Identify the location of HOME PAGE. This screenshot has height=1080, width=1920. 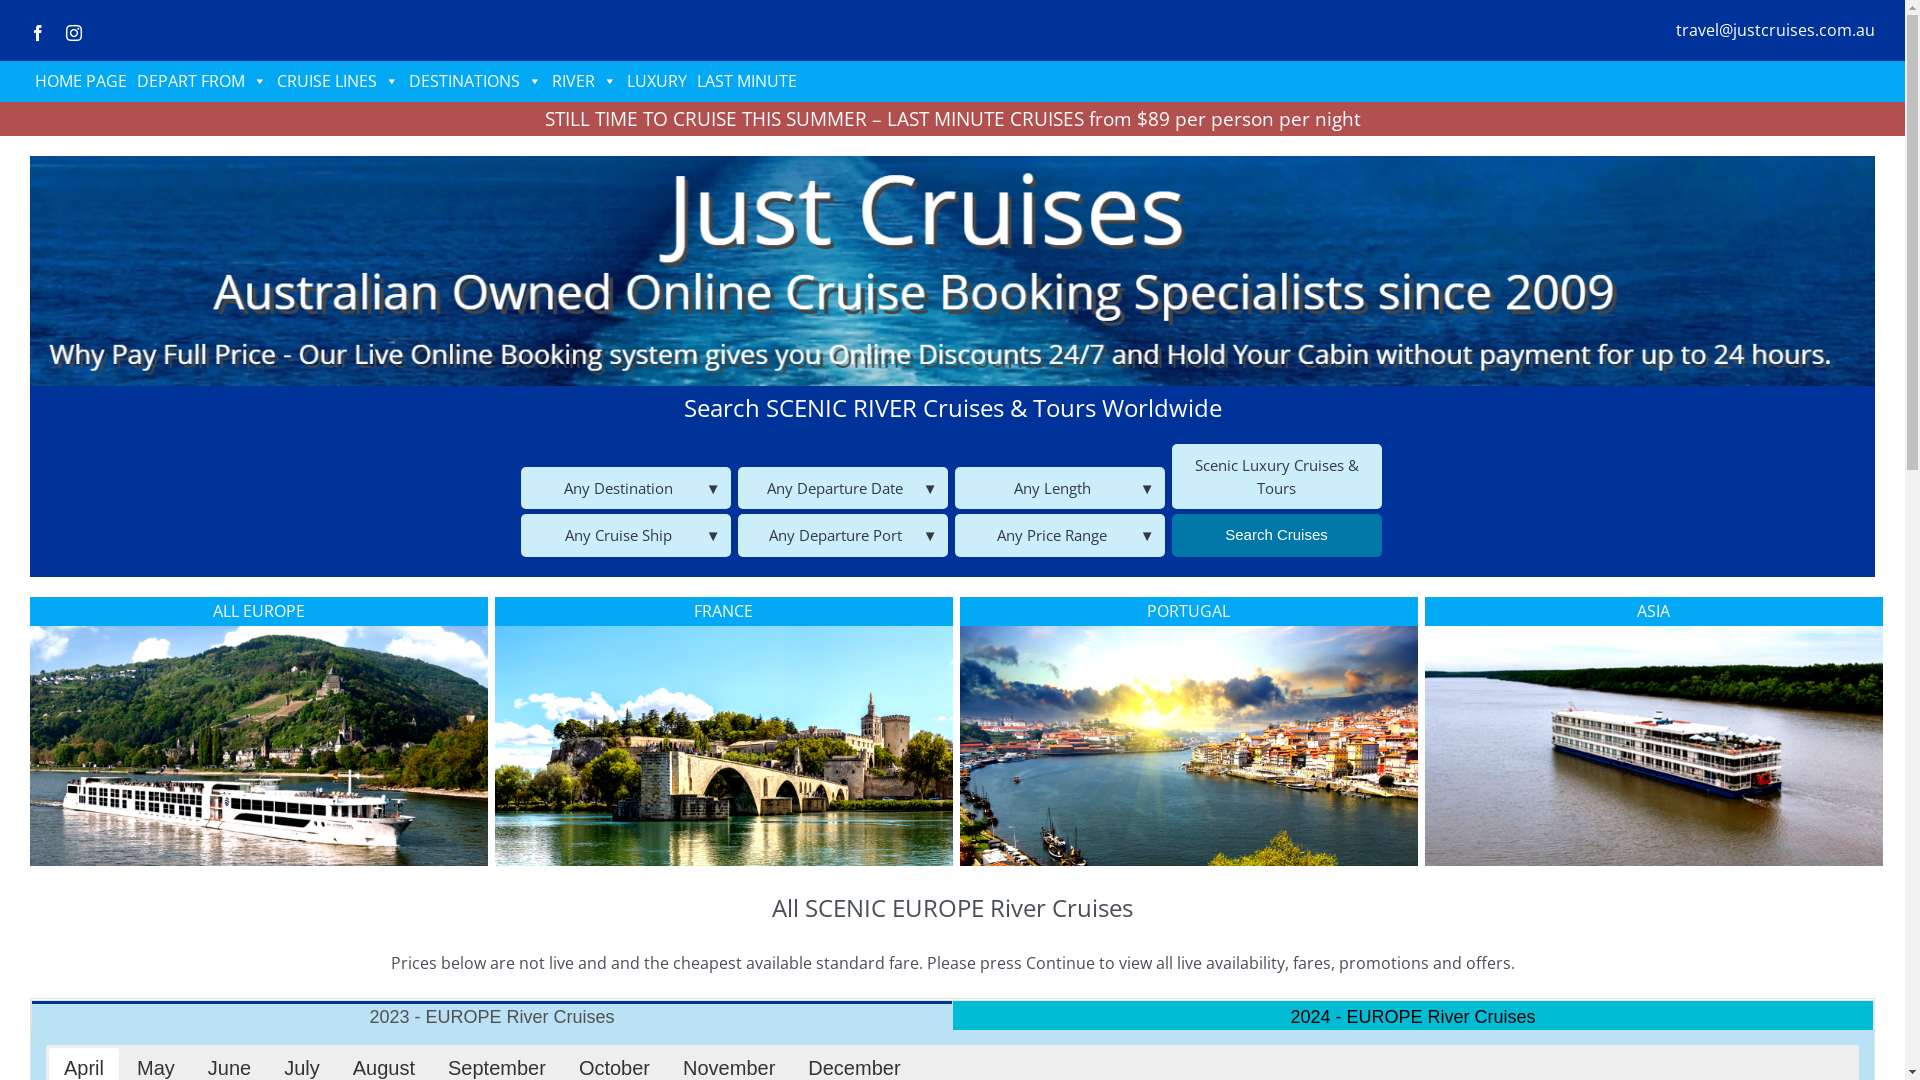
(81, 81).